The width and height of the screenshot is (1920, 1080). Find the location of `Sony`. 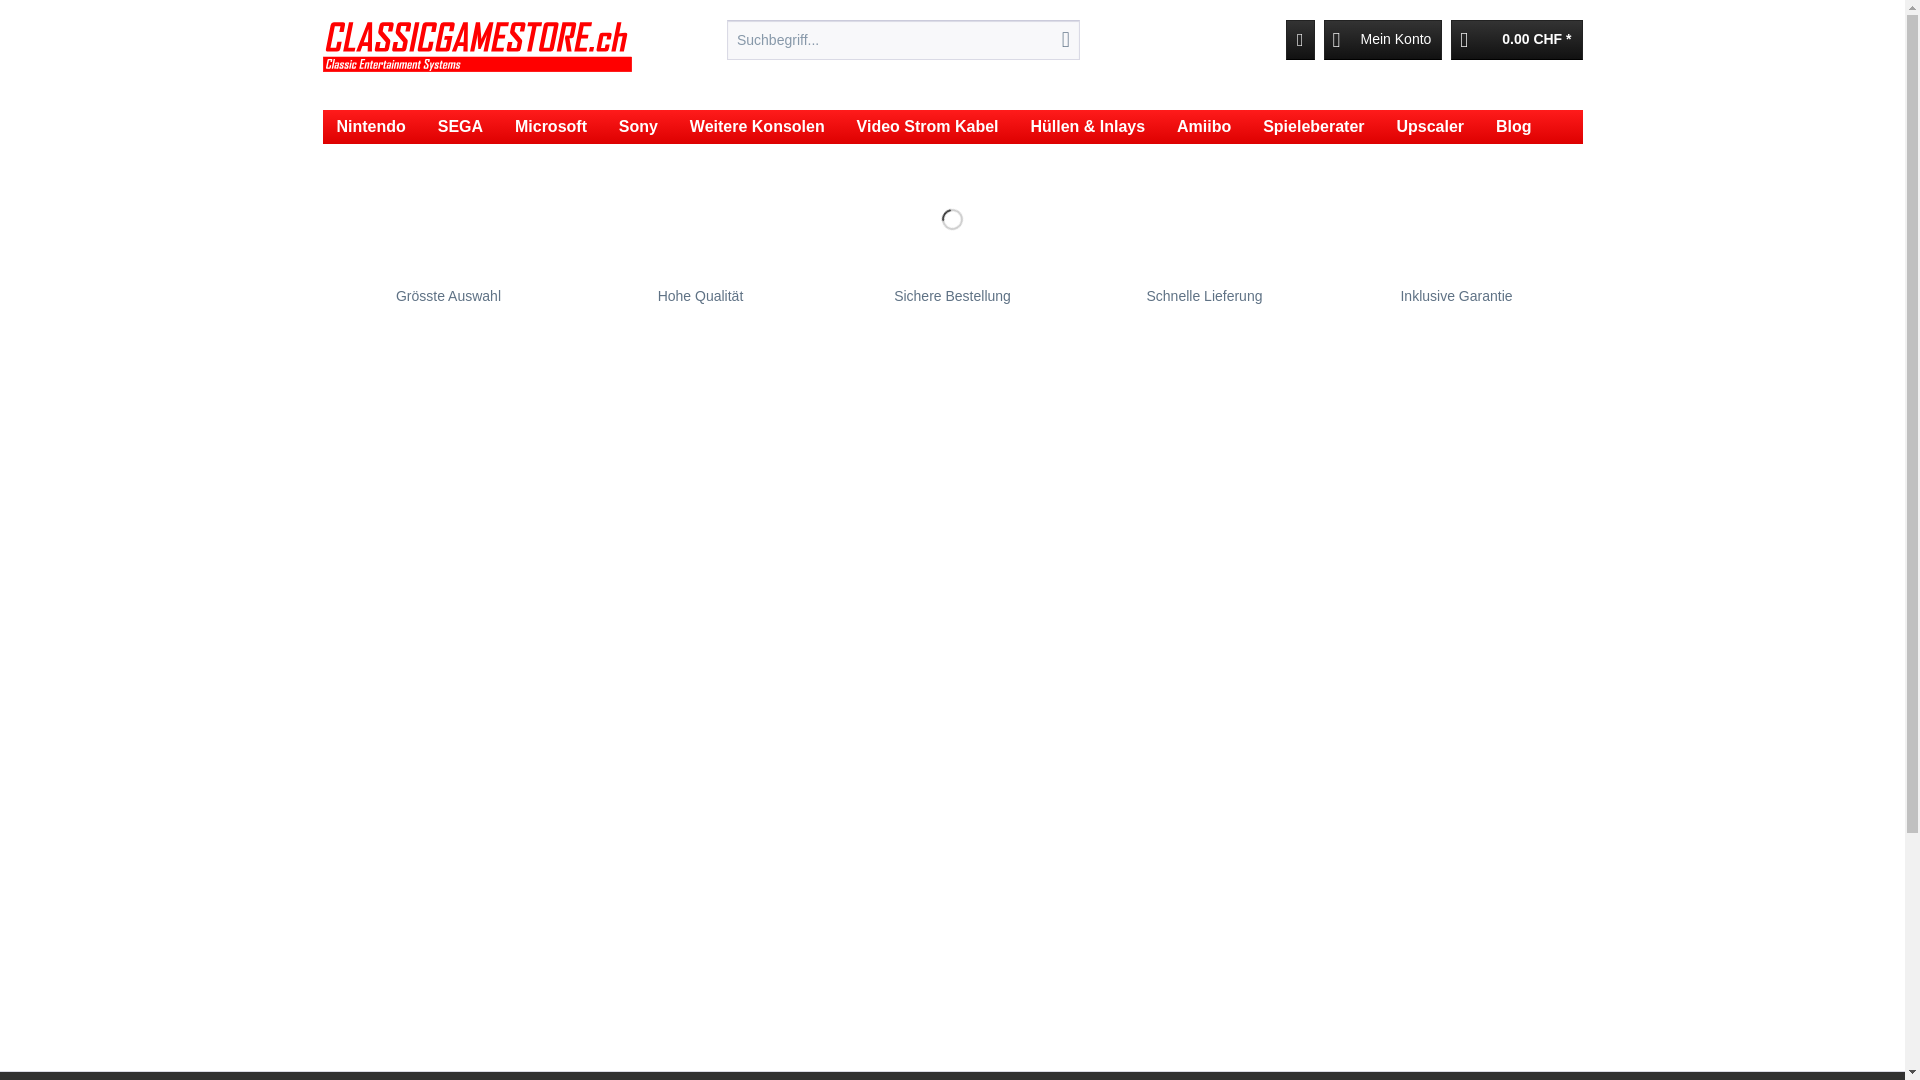

Sony is located at coordinates (638, 127).